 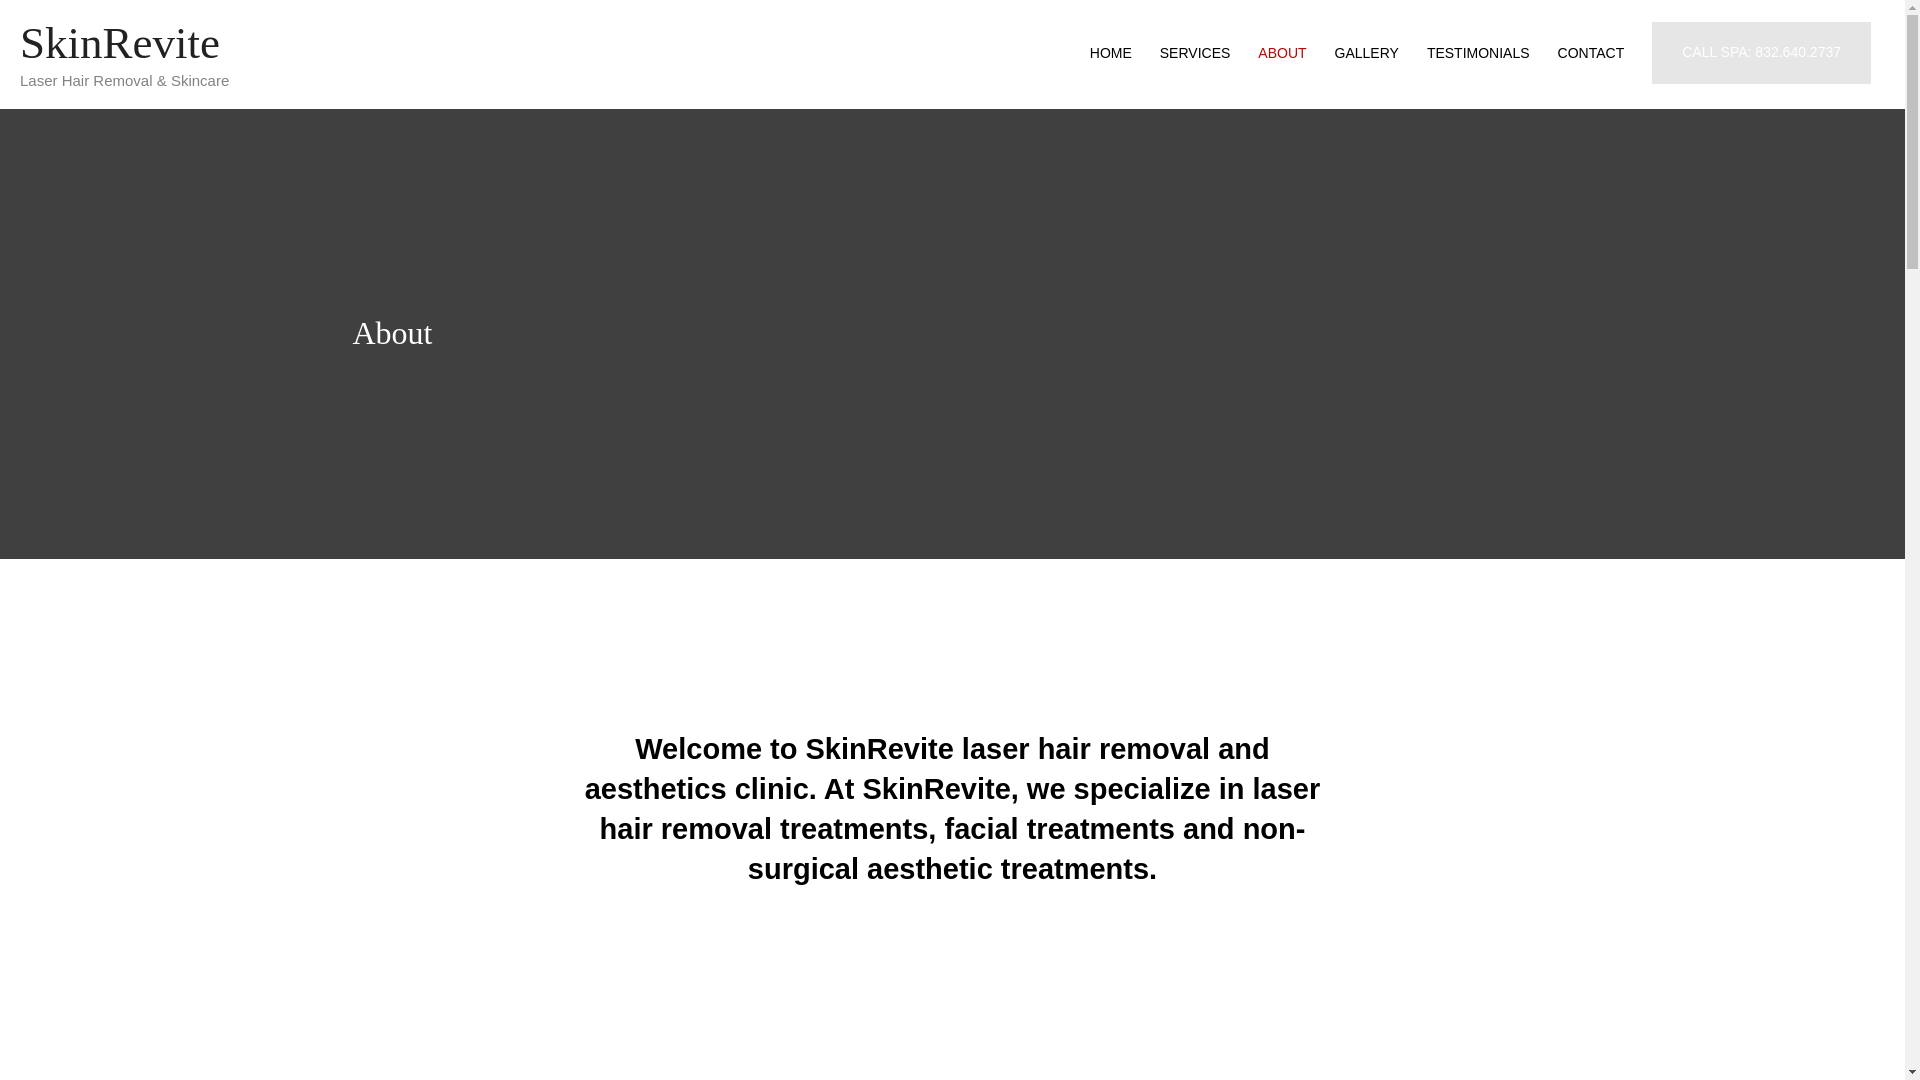 What do you see at coordinates (1366, 52) in the screenshot?
I see `GALLERY` at bounding box center [1366, 52].